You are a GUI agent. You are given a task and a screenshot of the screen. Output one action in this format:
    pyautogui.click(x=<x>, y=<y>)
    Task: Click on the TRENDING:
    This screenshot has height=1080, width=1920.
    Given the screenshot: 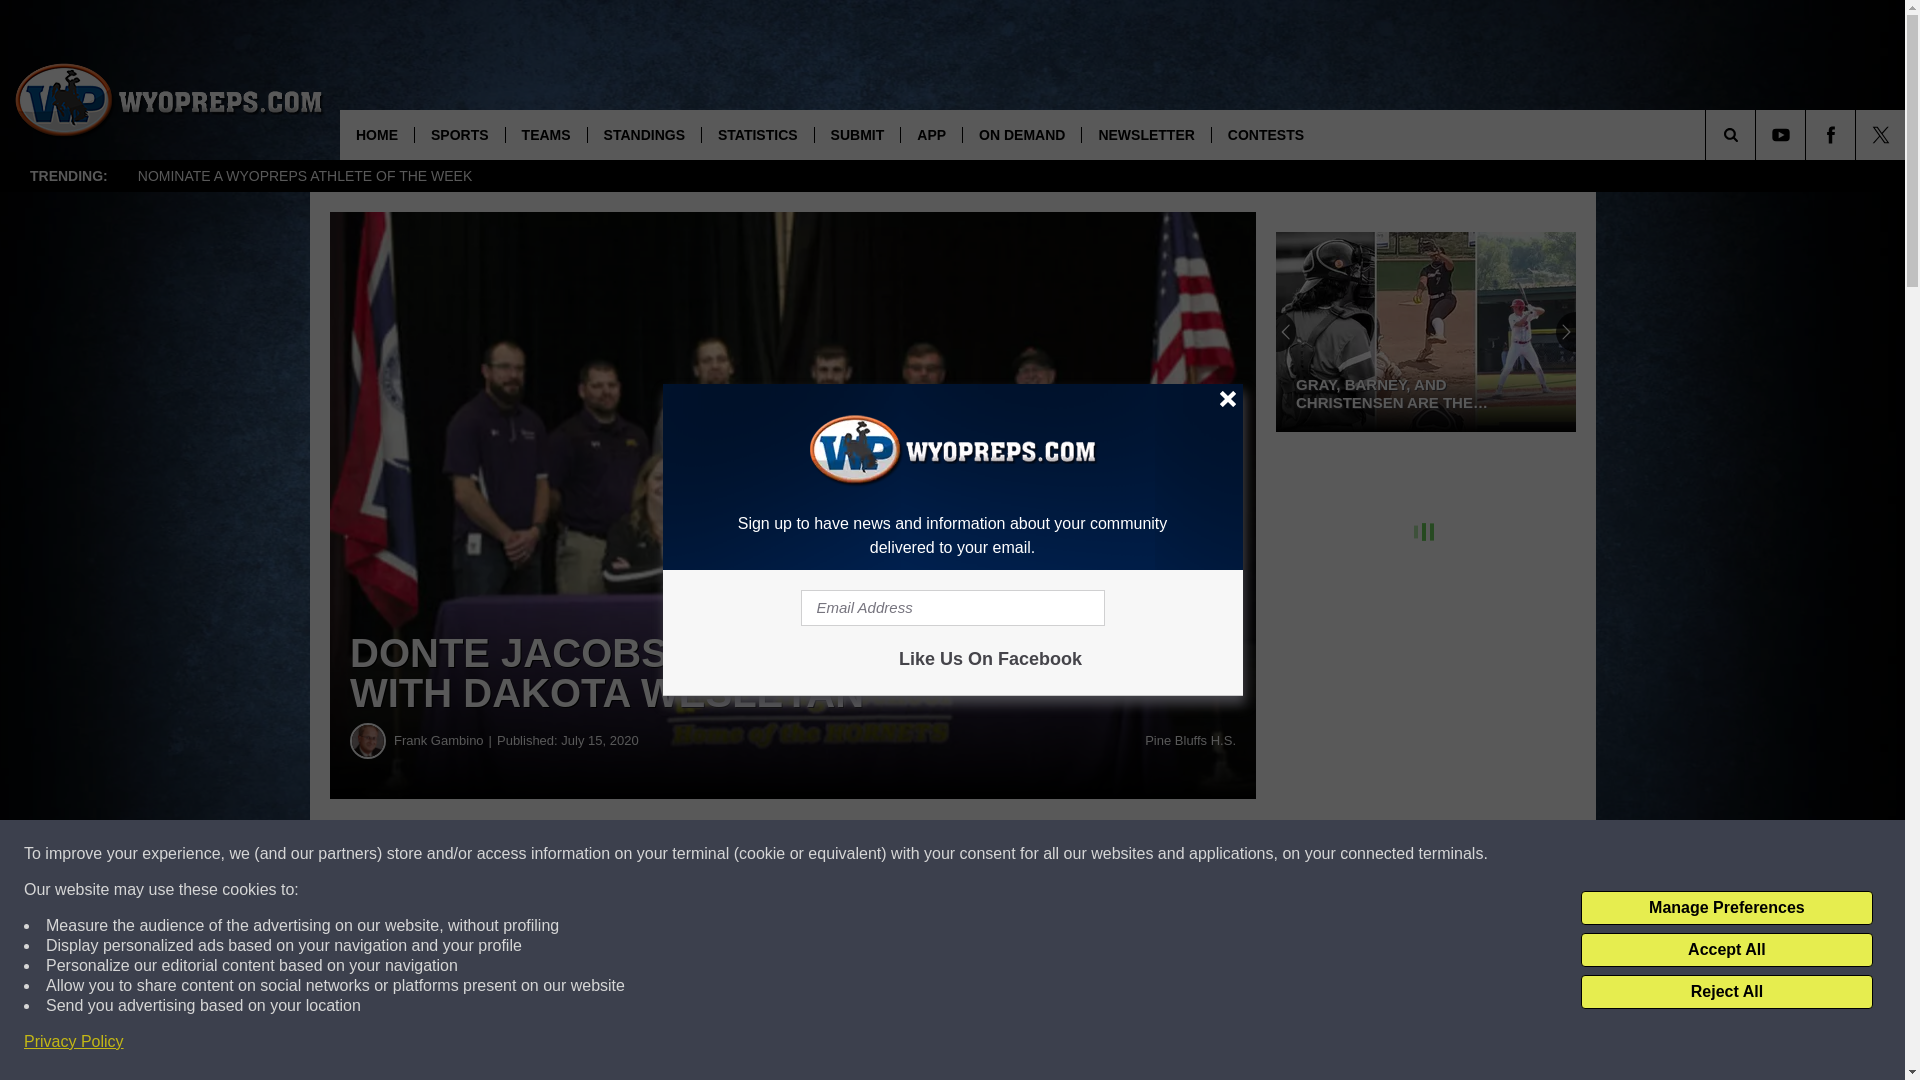 What is the action you would take?
    pyautogui.click(x=68, y=176)
    